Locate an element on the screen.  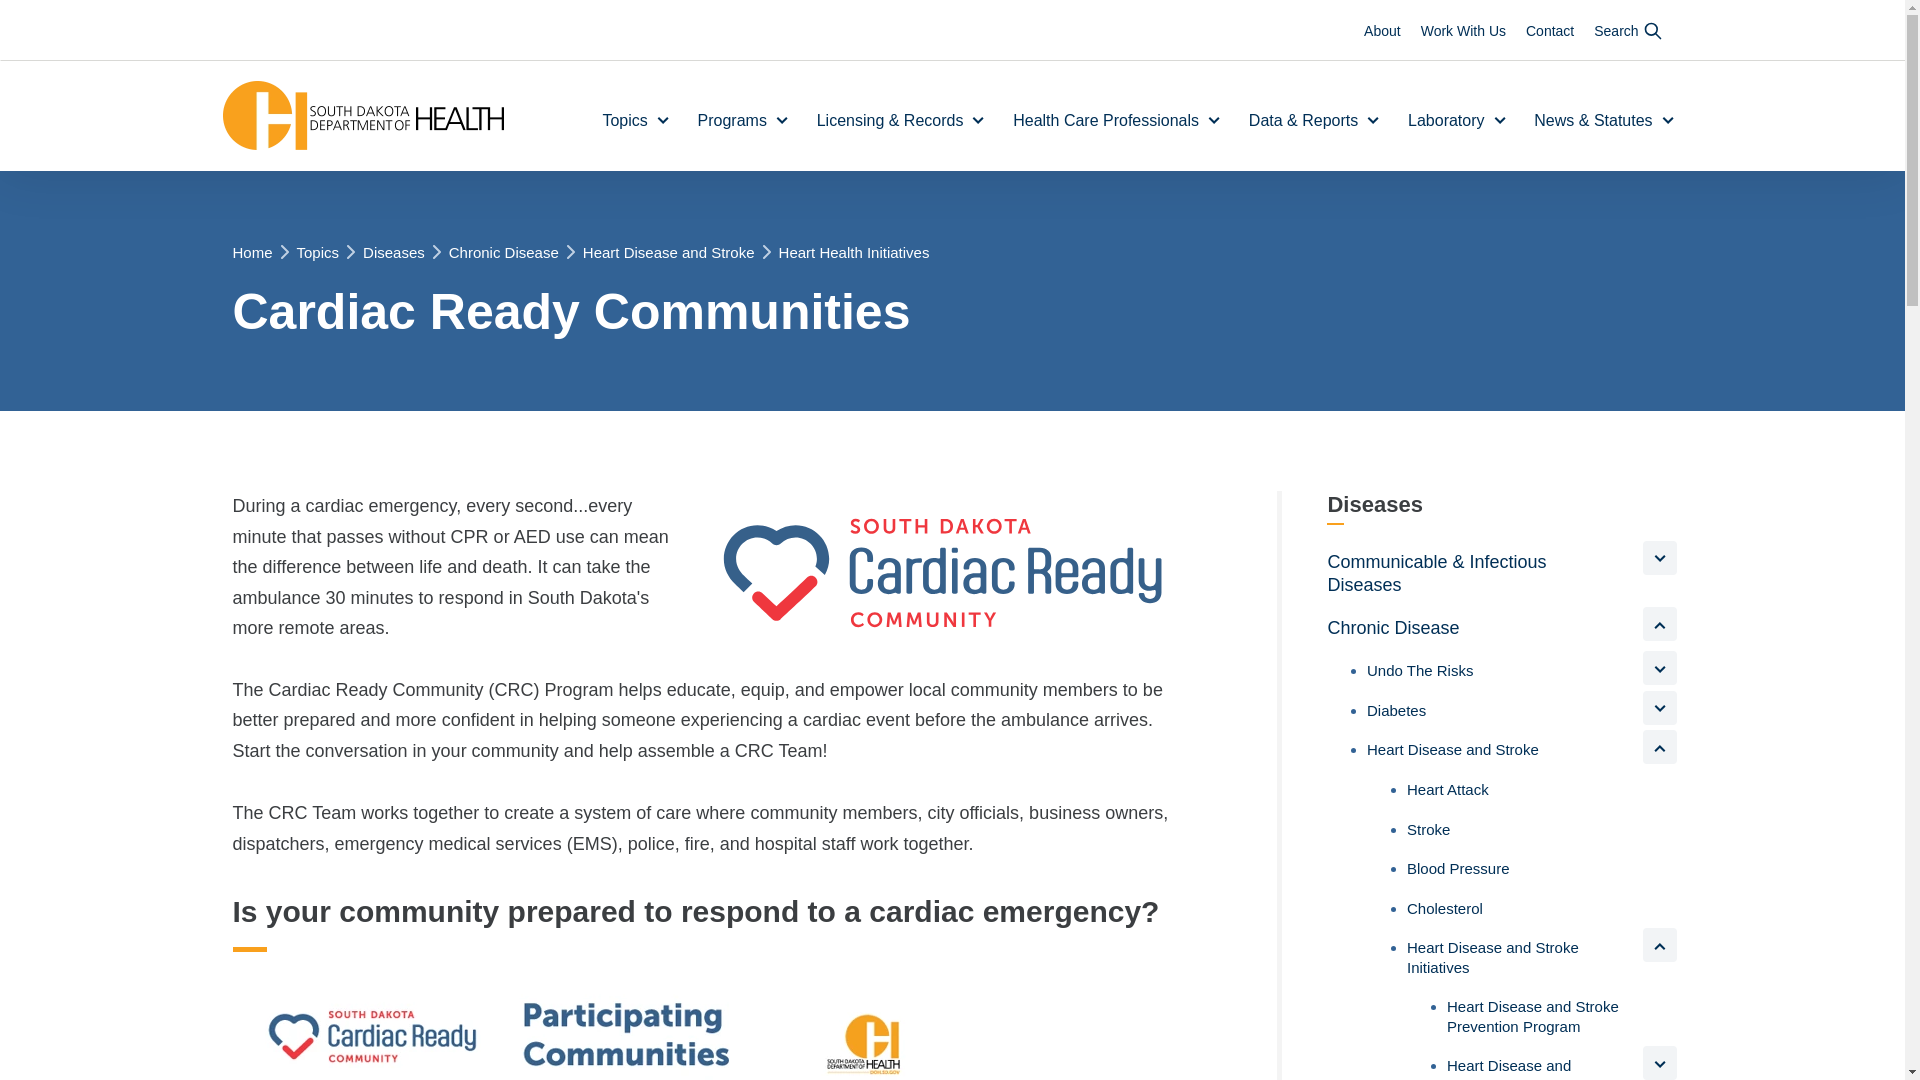
Work With Us is located at coordinates (1462, 30).